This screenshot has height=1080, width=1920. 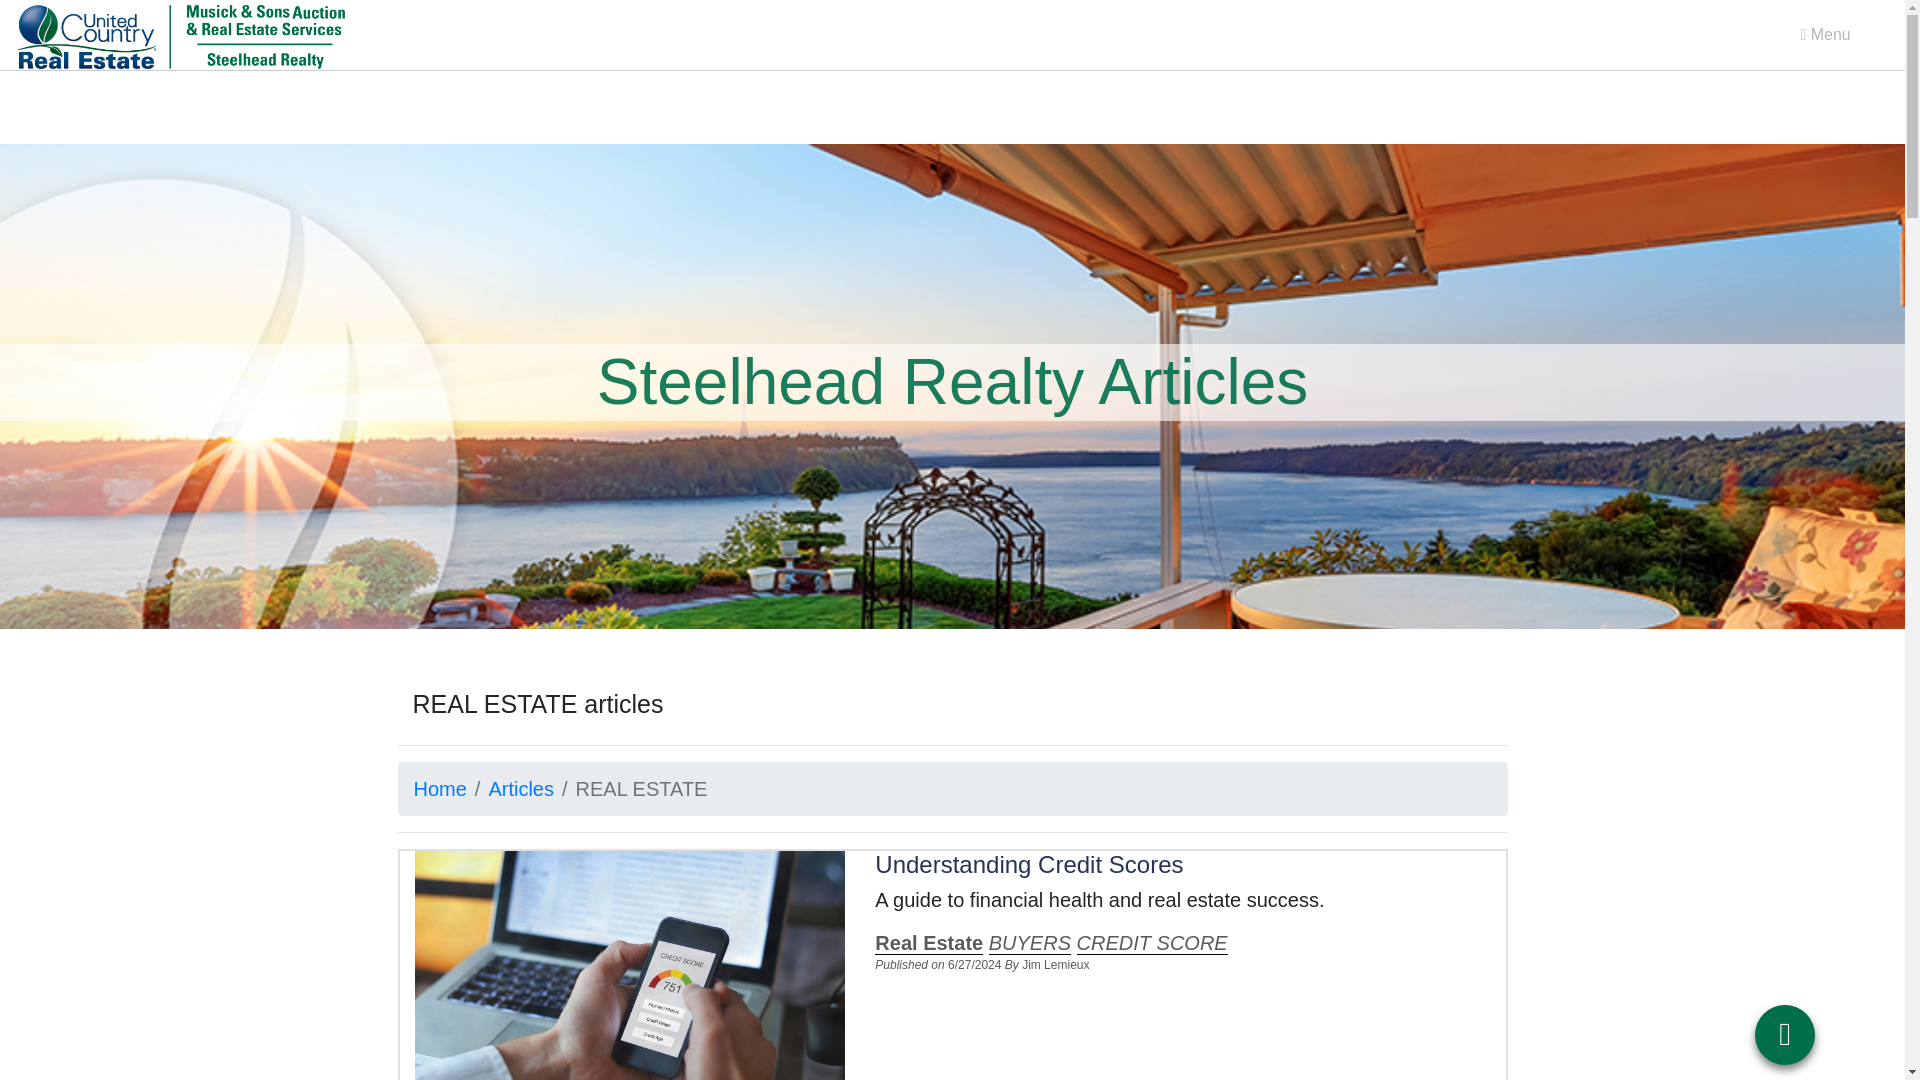 What do you see at coordinates (1028, 864) in the screenshot?
I see `Understanding Credit Scores` at bounding box center [1028, 864].